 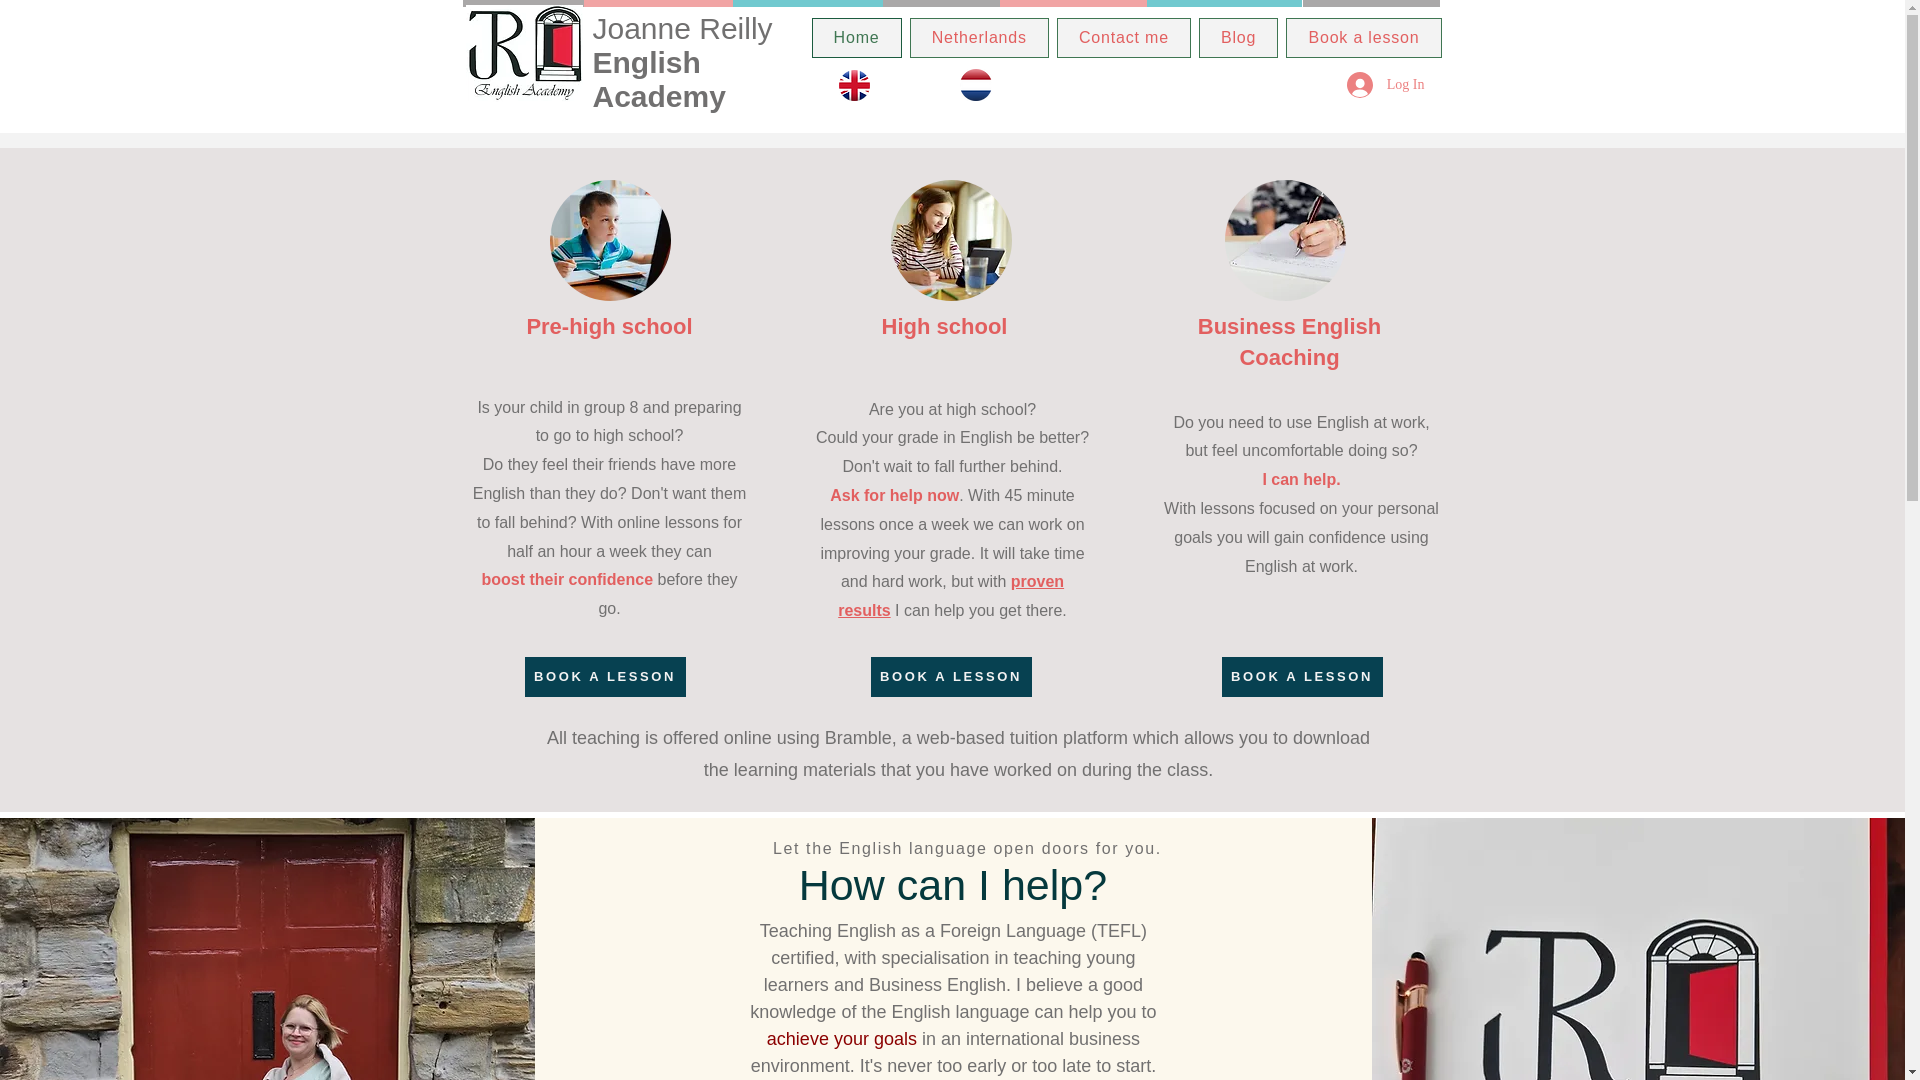 I want to click on Contact me, so click(x=1124, y=38).